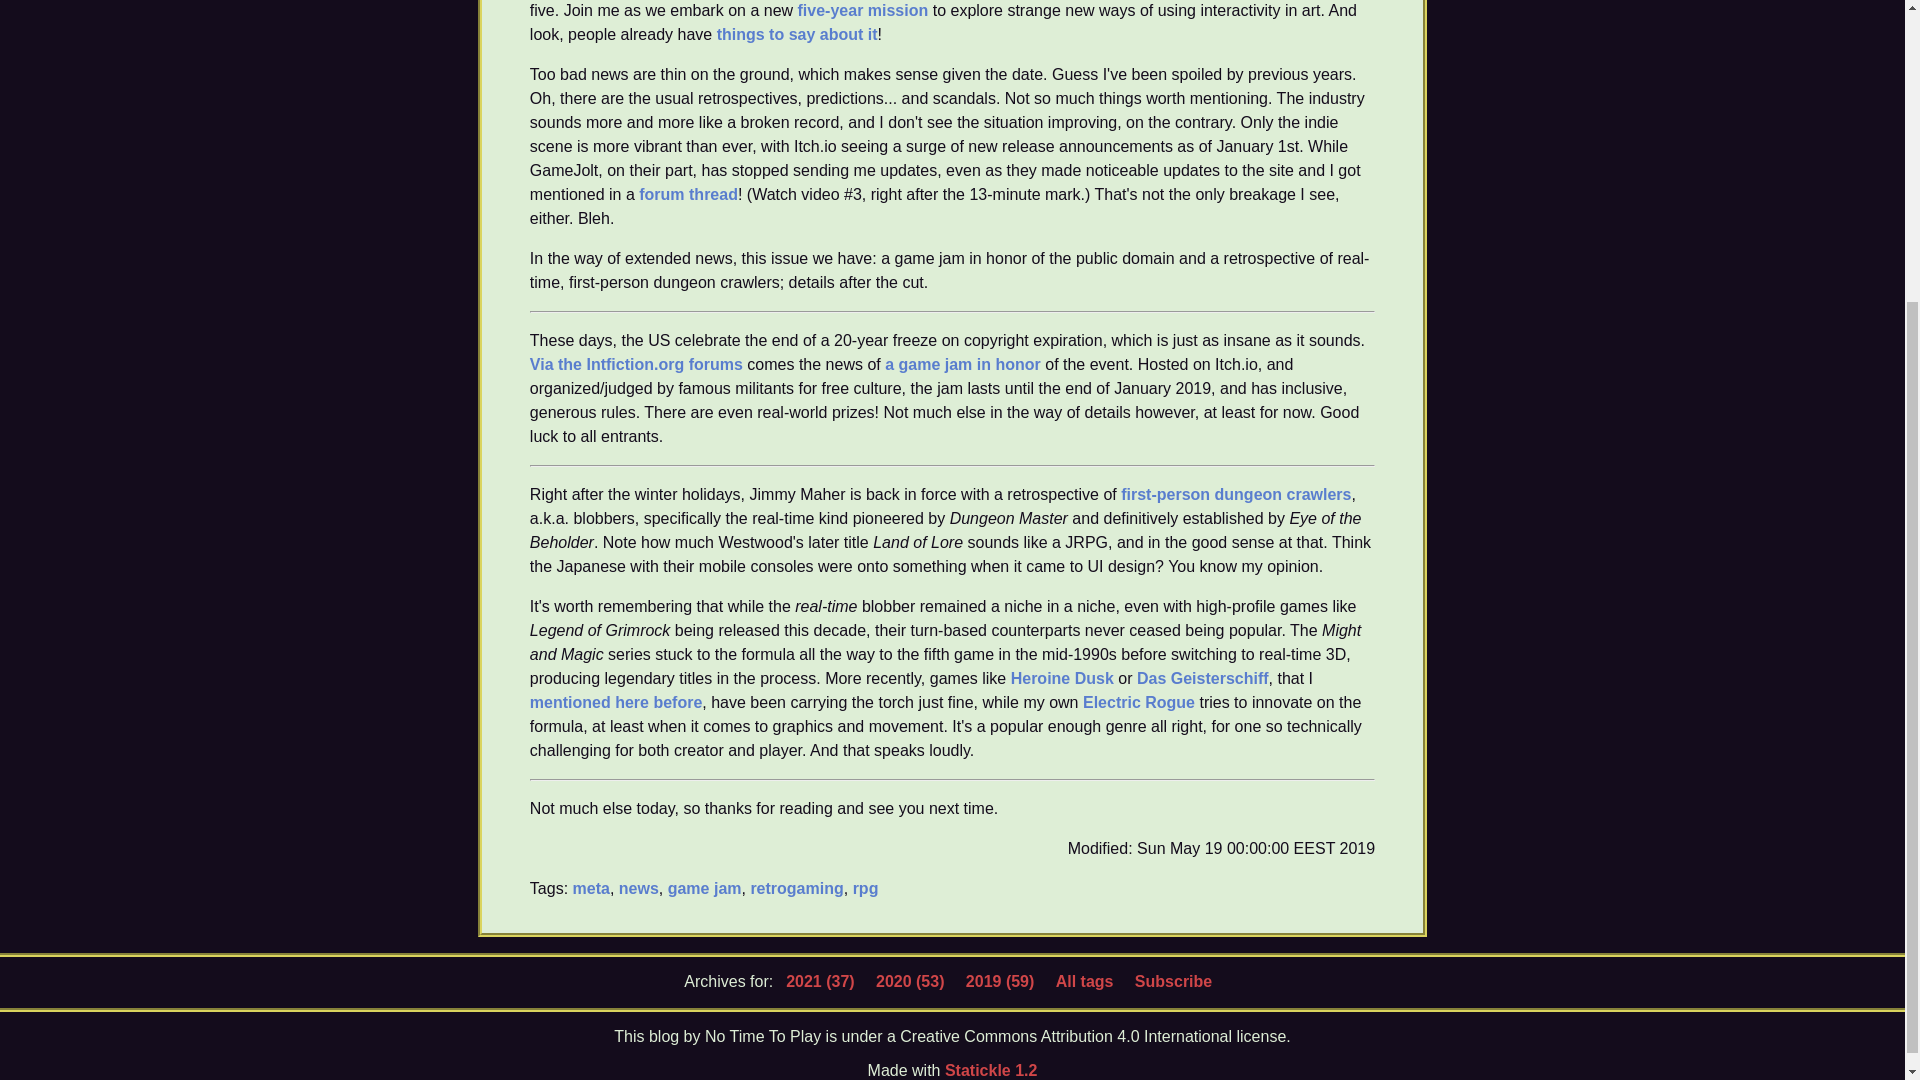 The height and width of the screenshot is (1080, 1920). I want to click on forum thread, so click(688, 192).